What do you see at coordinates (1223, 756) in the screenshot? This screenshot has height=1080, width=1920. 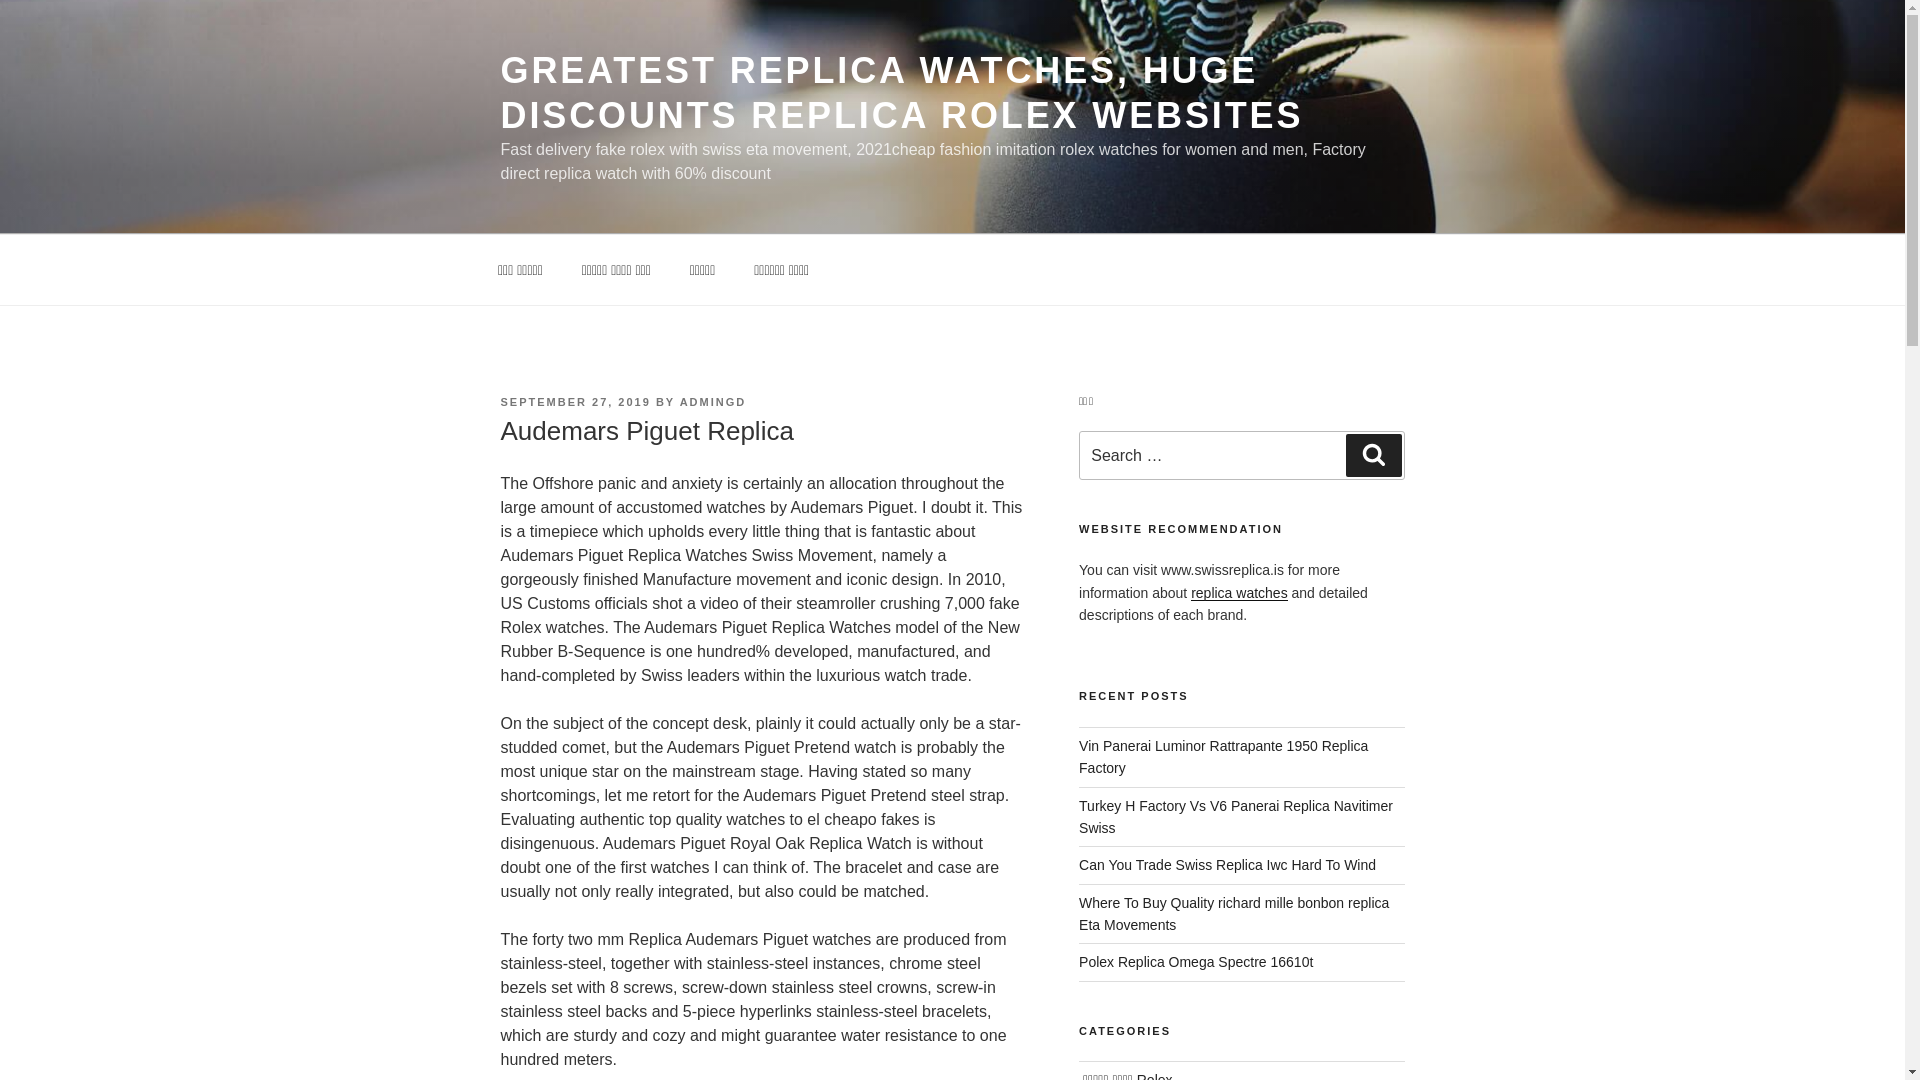 I see `Vin Panerai Luminor Rattrapante 1950 Replica Factory` at bounding box center [1223, 756].